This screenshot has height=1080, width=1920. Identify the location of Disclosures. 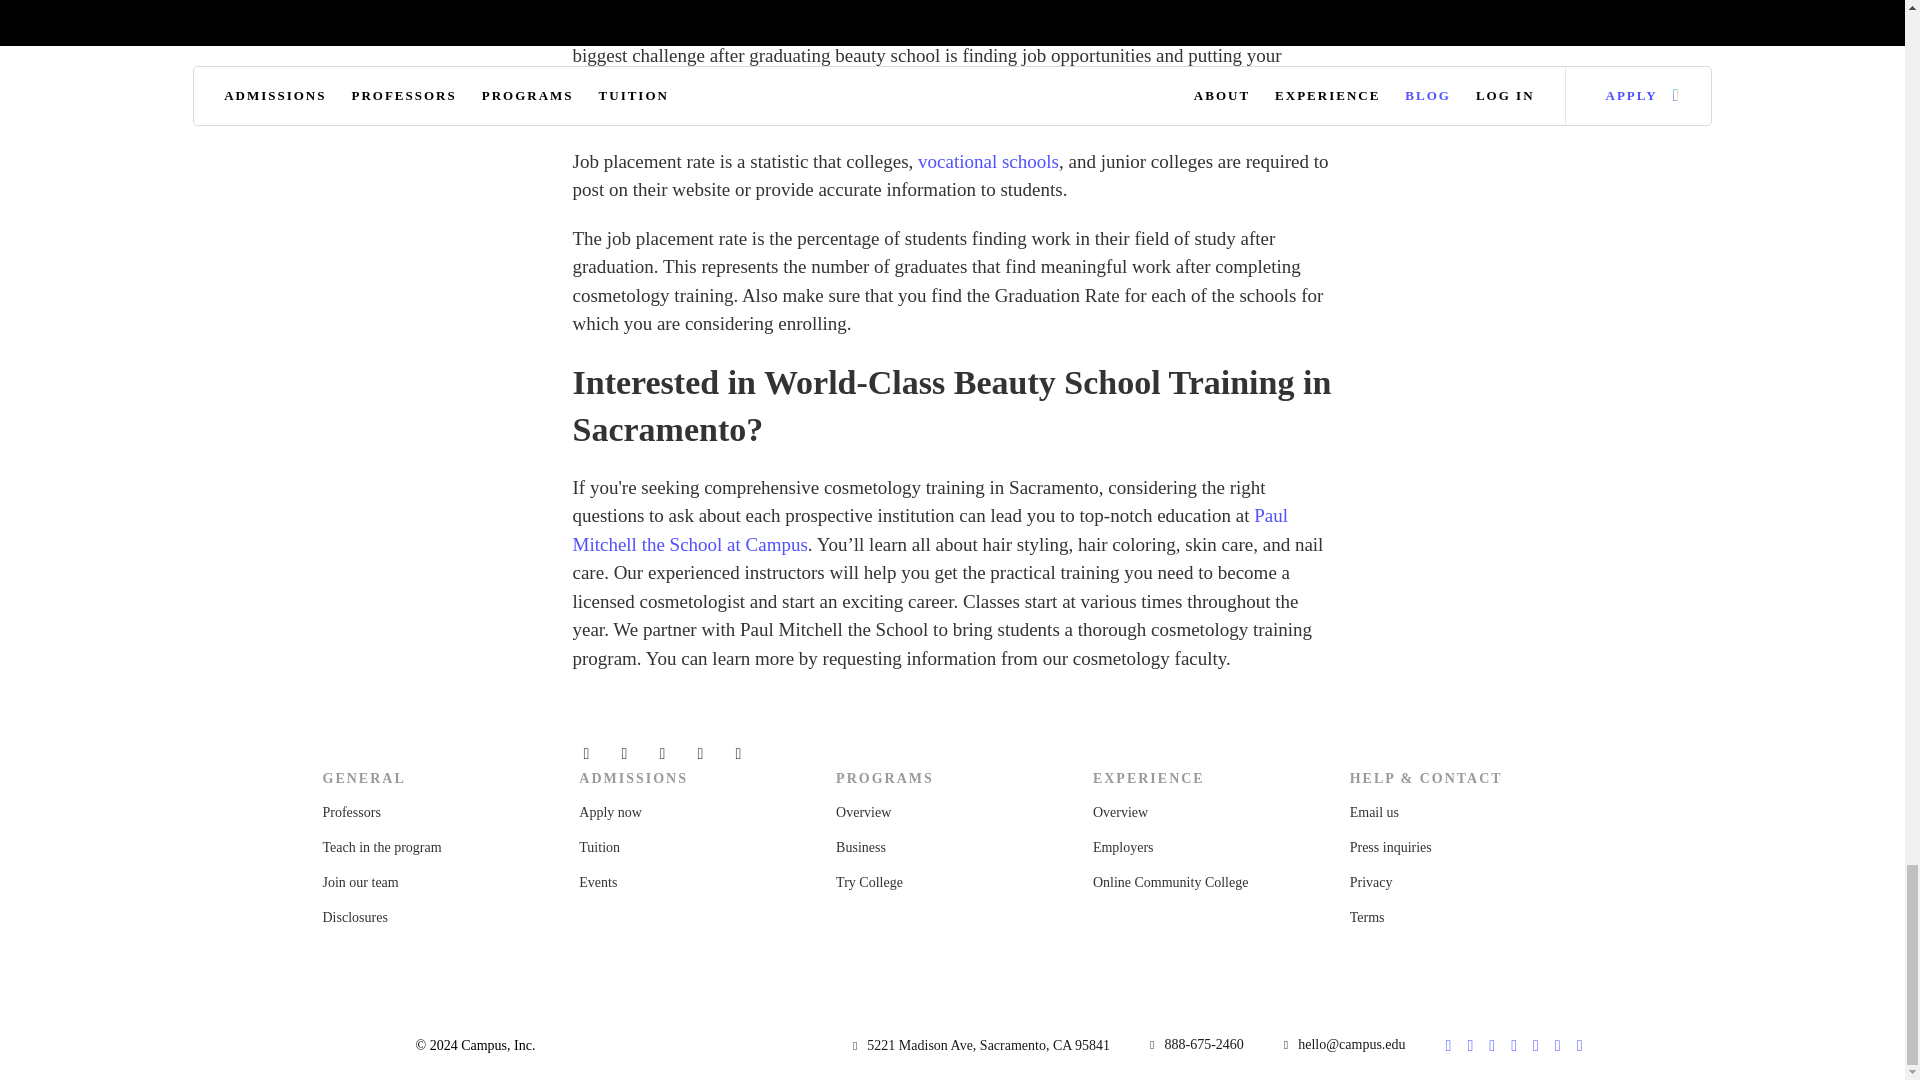
(354, 917).